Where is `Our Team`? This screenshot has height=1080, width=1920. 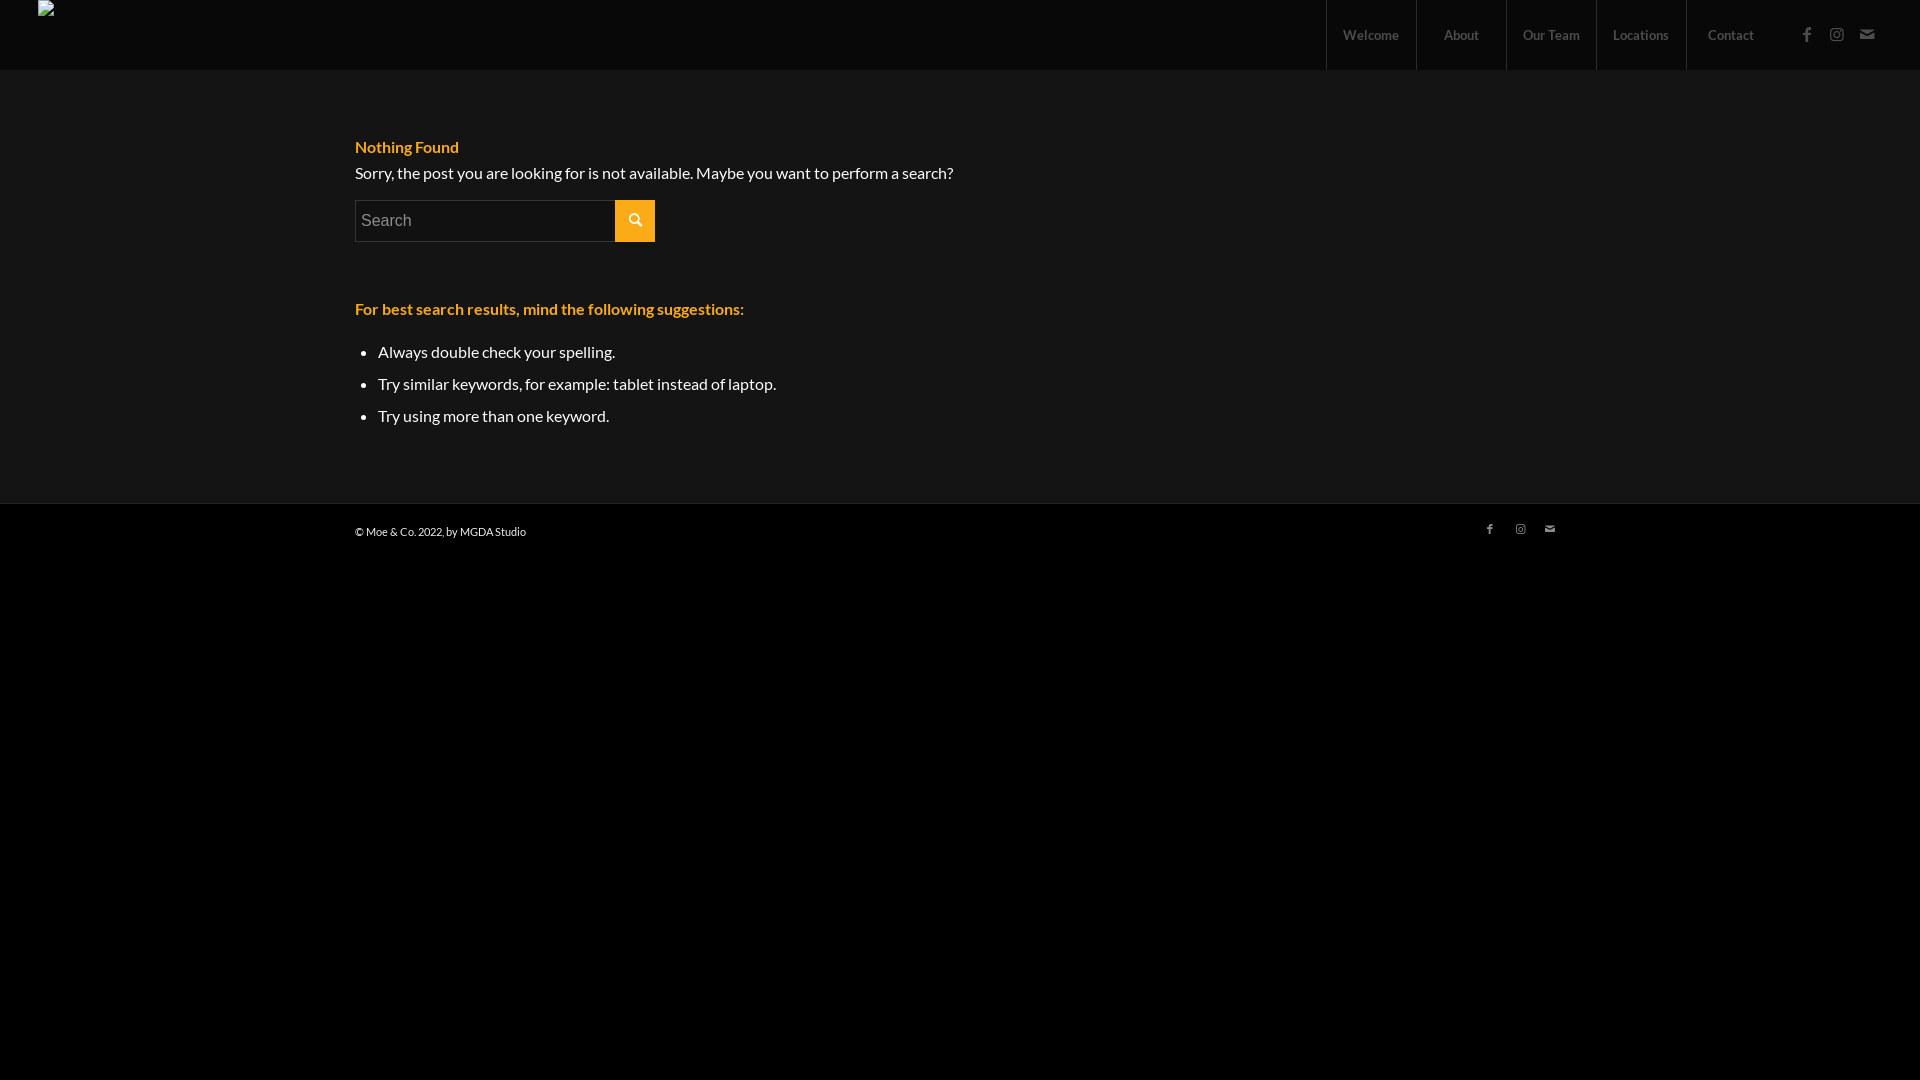
Our Team is located at coordinates (1551, 35).